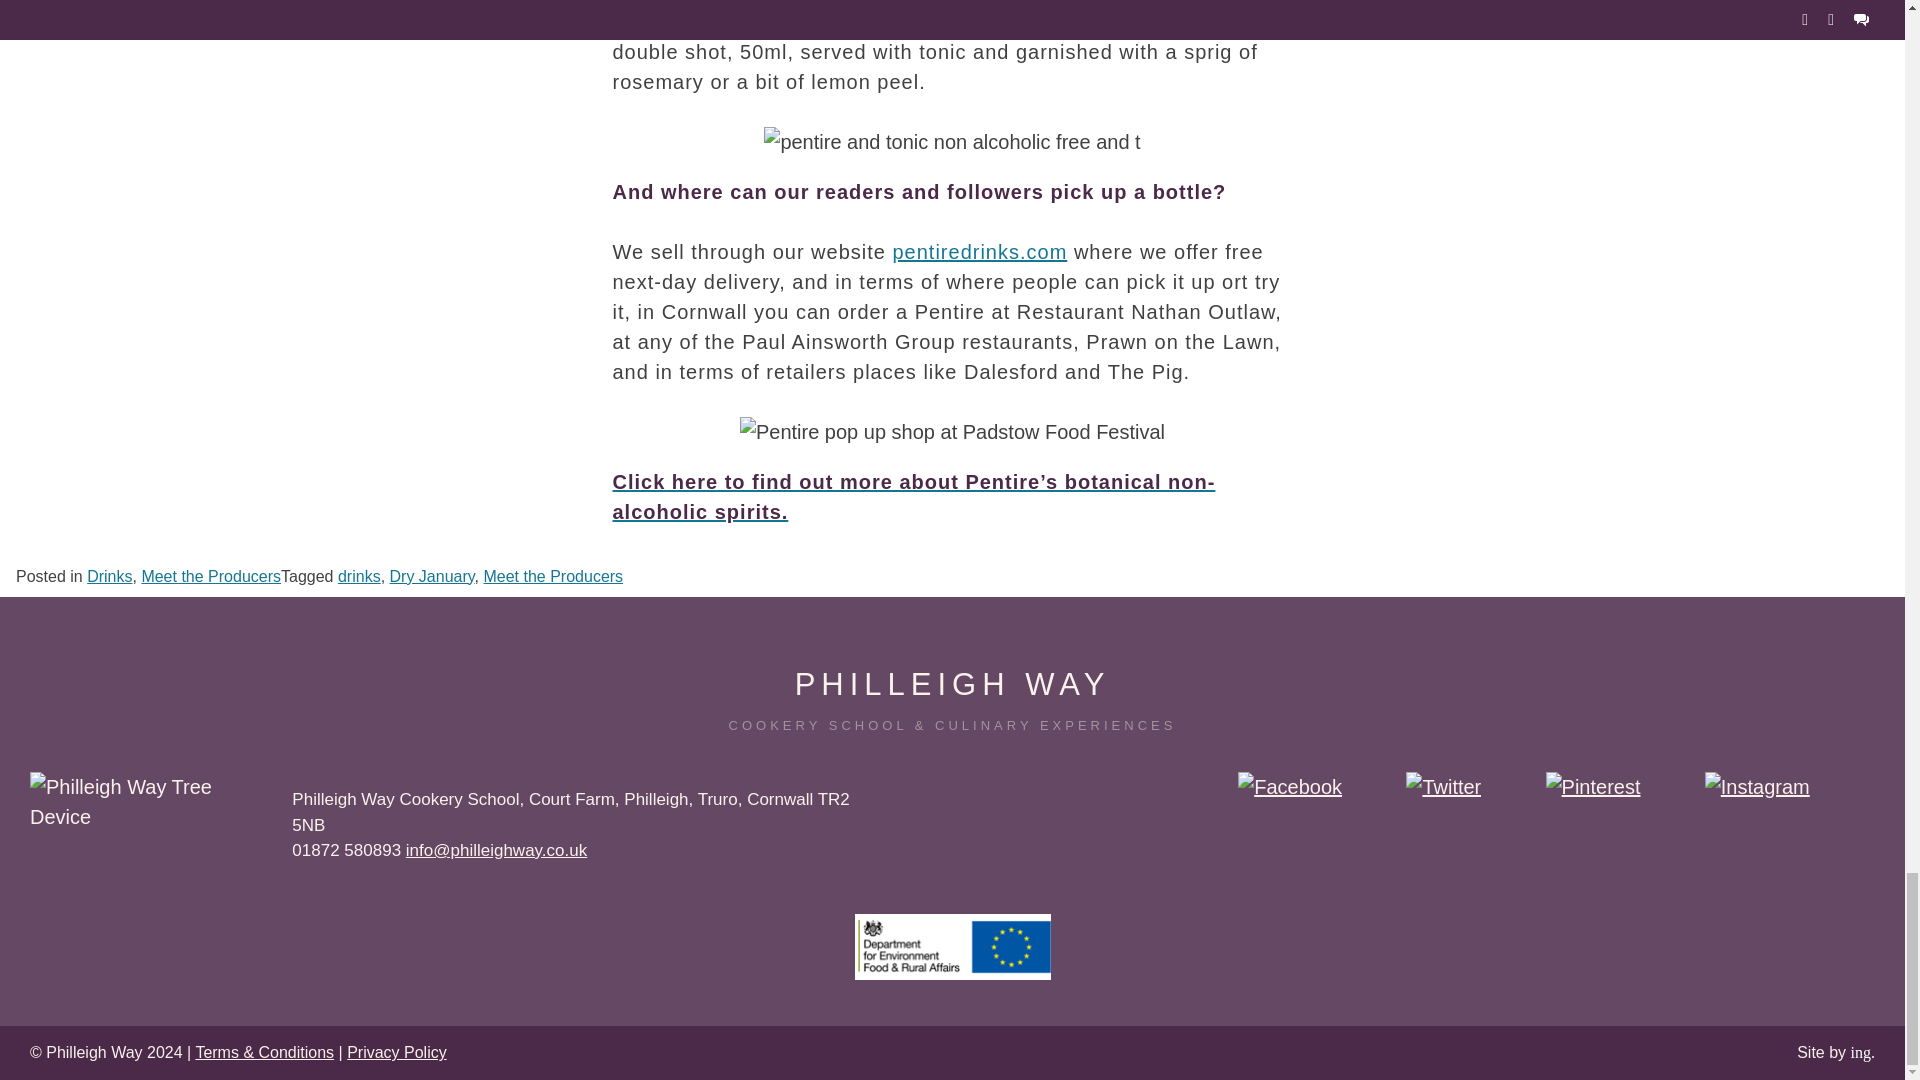 The width and height of the screenshot is (1920, 1080). What do you see at coordinates (952, 946) in the screenshot?
I see `Part-funded by DEFRA` at bounding box center [952, 946].